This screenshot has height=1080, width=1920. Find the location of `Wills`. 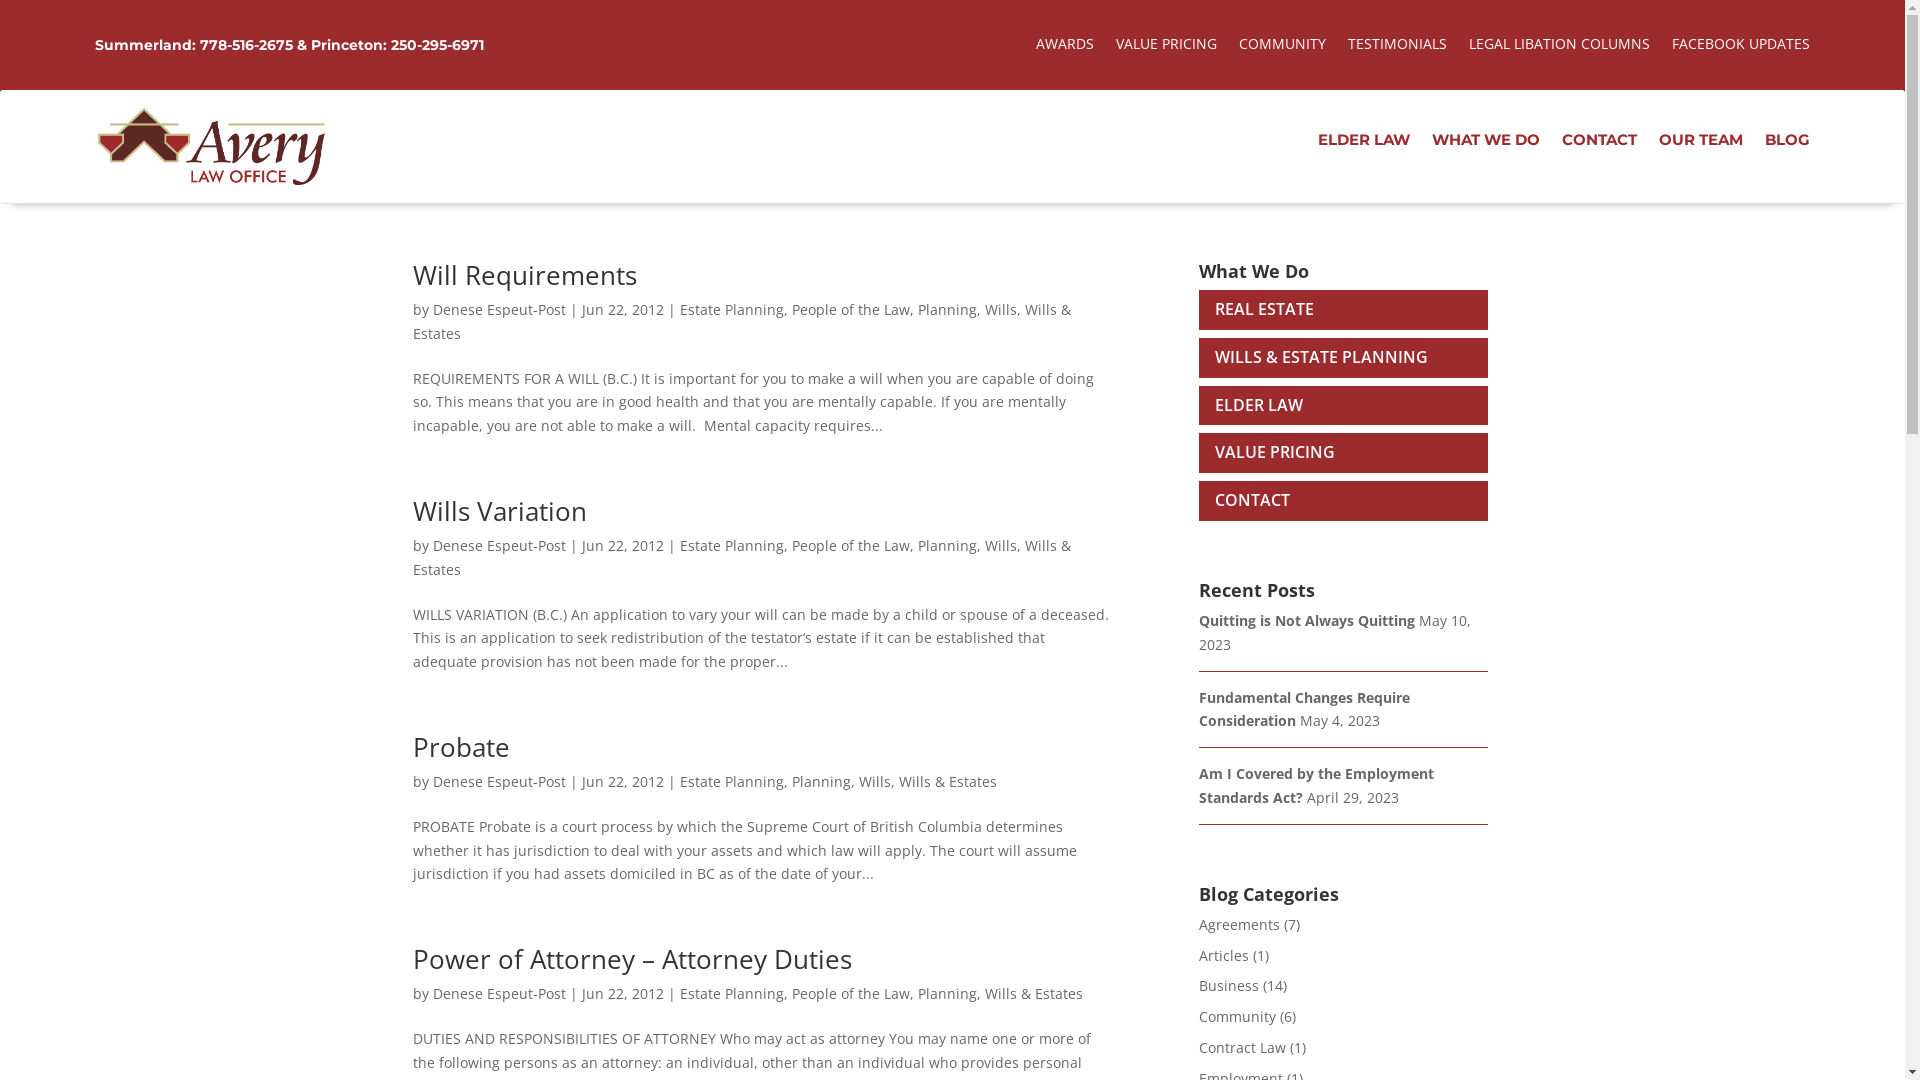

Wills is located at coordinates (1000, 310).